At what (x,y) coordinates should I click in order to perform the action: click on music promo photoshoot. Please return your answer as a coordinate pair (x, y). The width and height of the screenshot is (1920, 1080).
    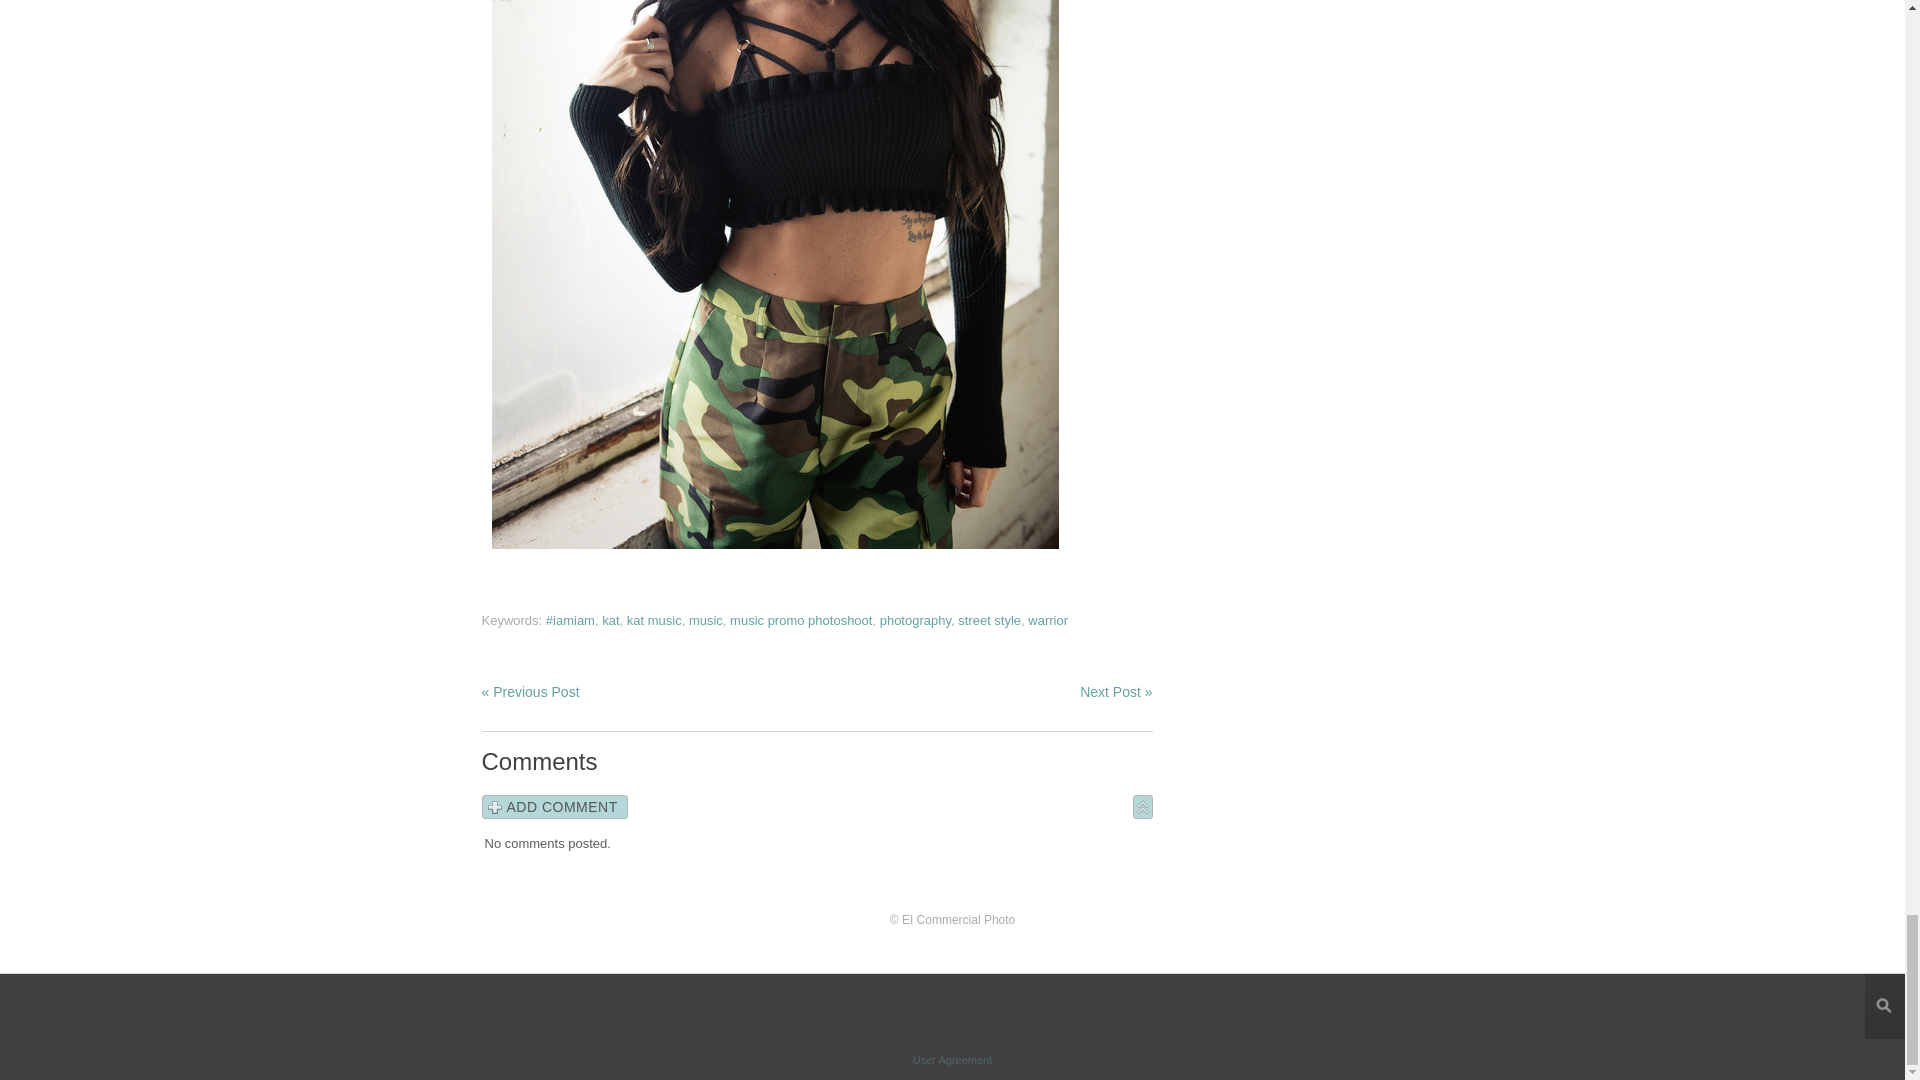
    Looking at the image, I should click on (800, 620).